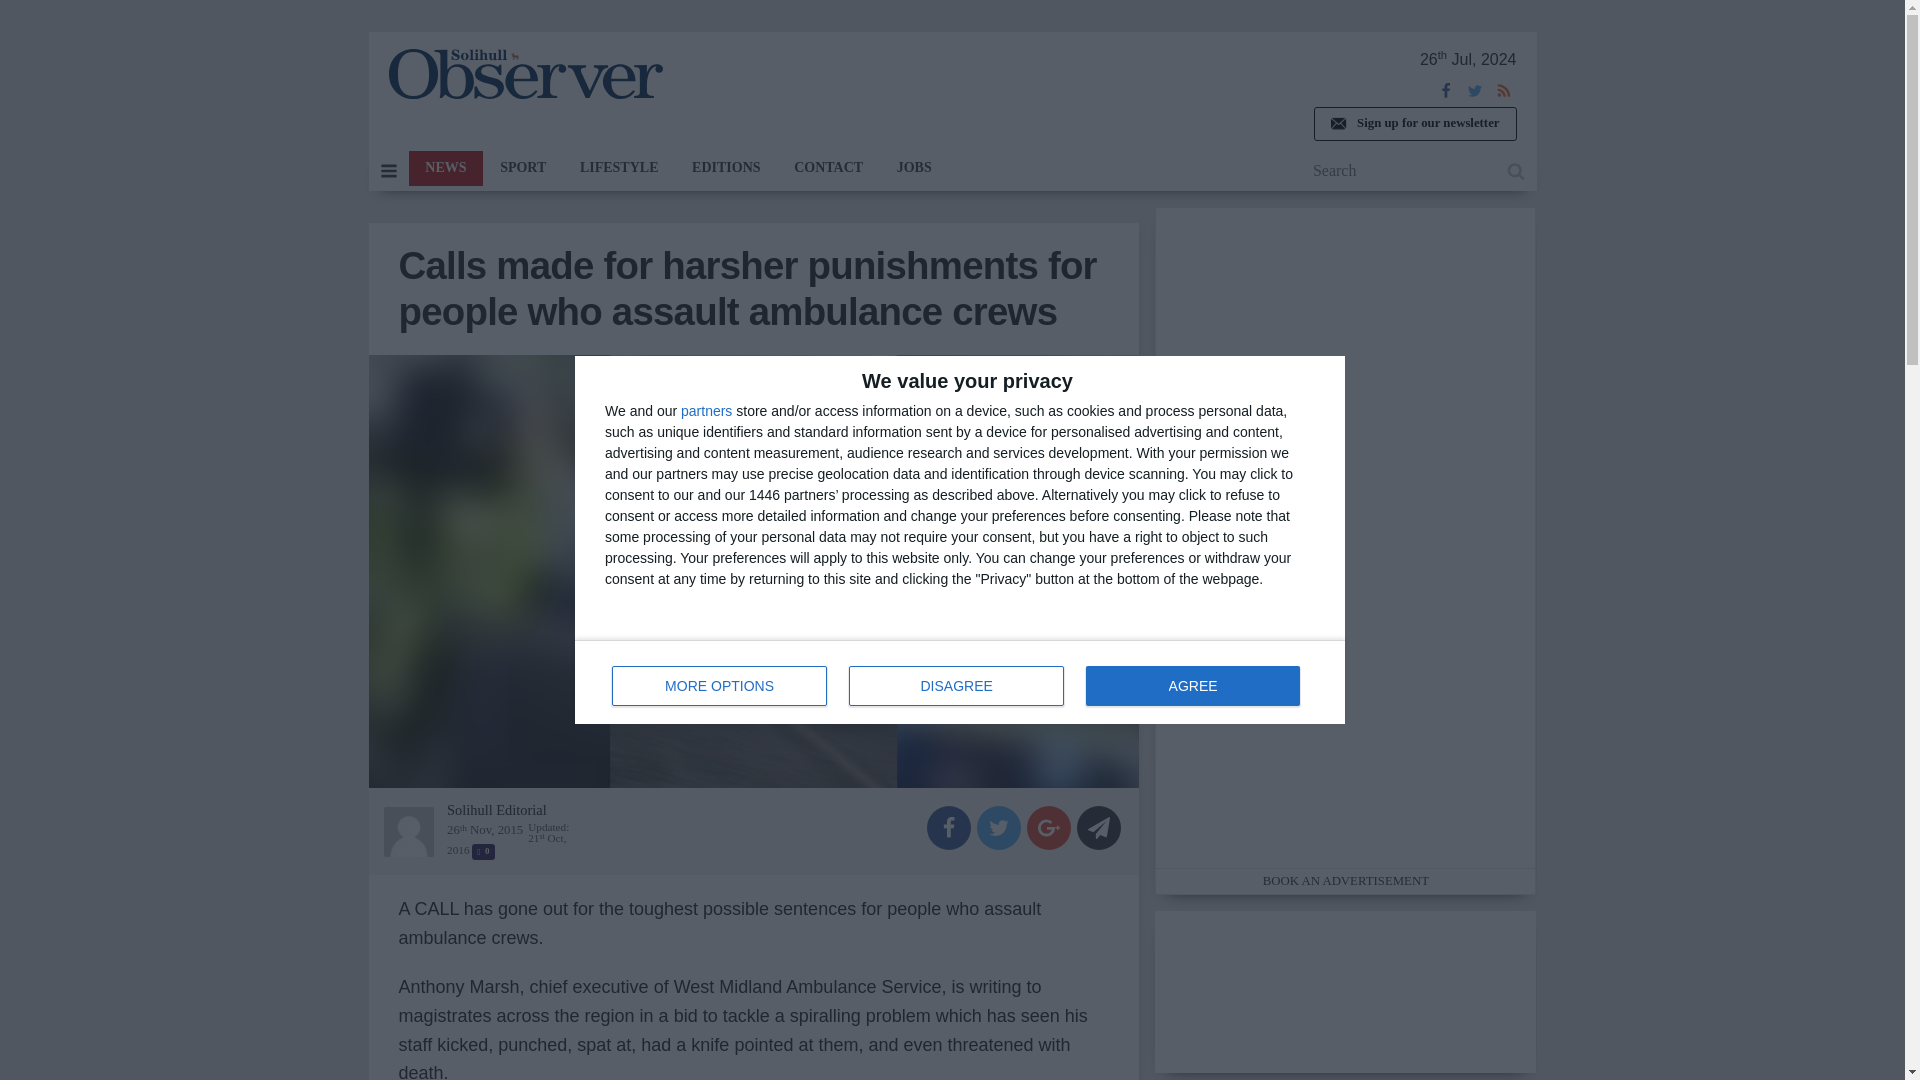 The image size is (1920, 1080). What do you see at coordinates (960, 682) in the screenshot?
I see `partners` at bounding box center [960, 682].